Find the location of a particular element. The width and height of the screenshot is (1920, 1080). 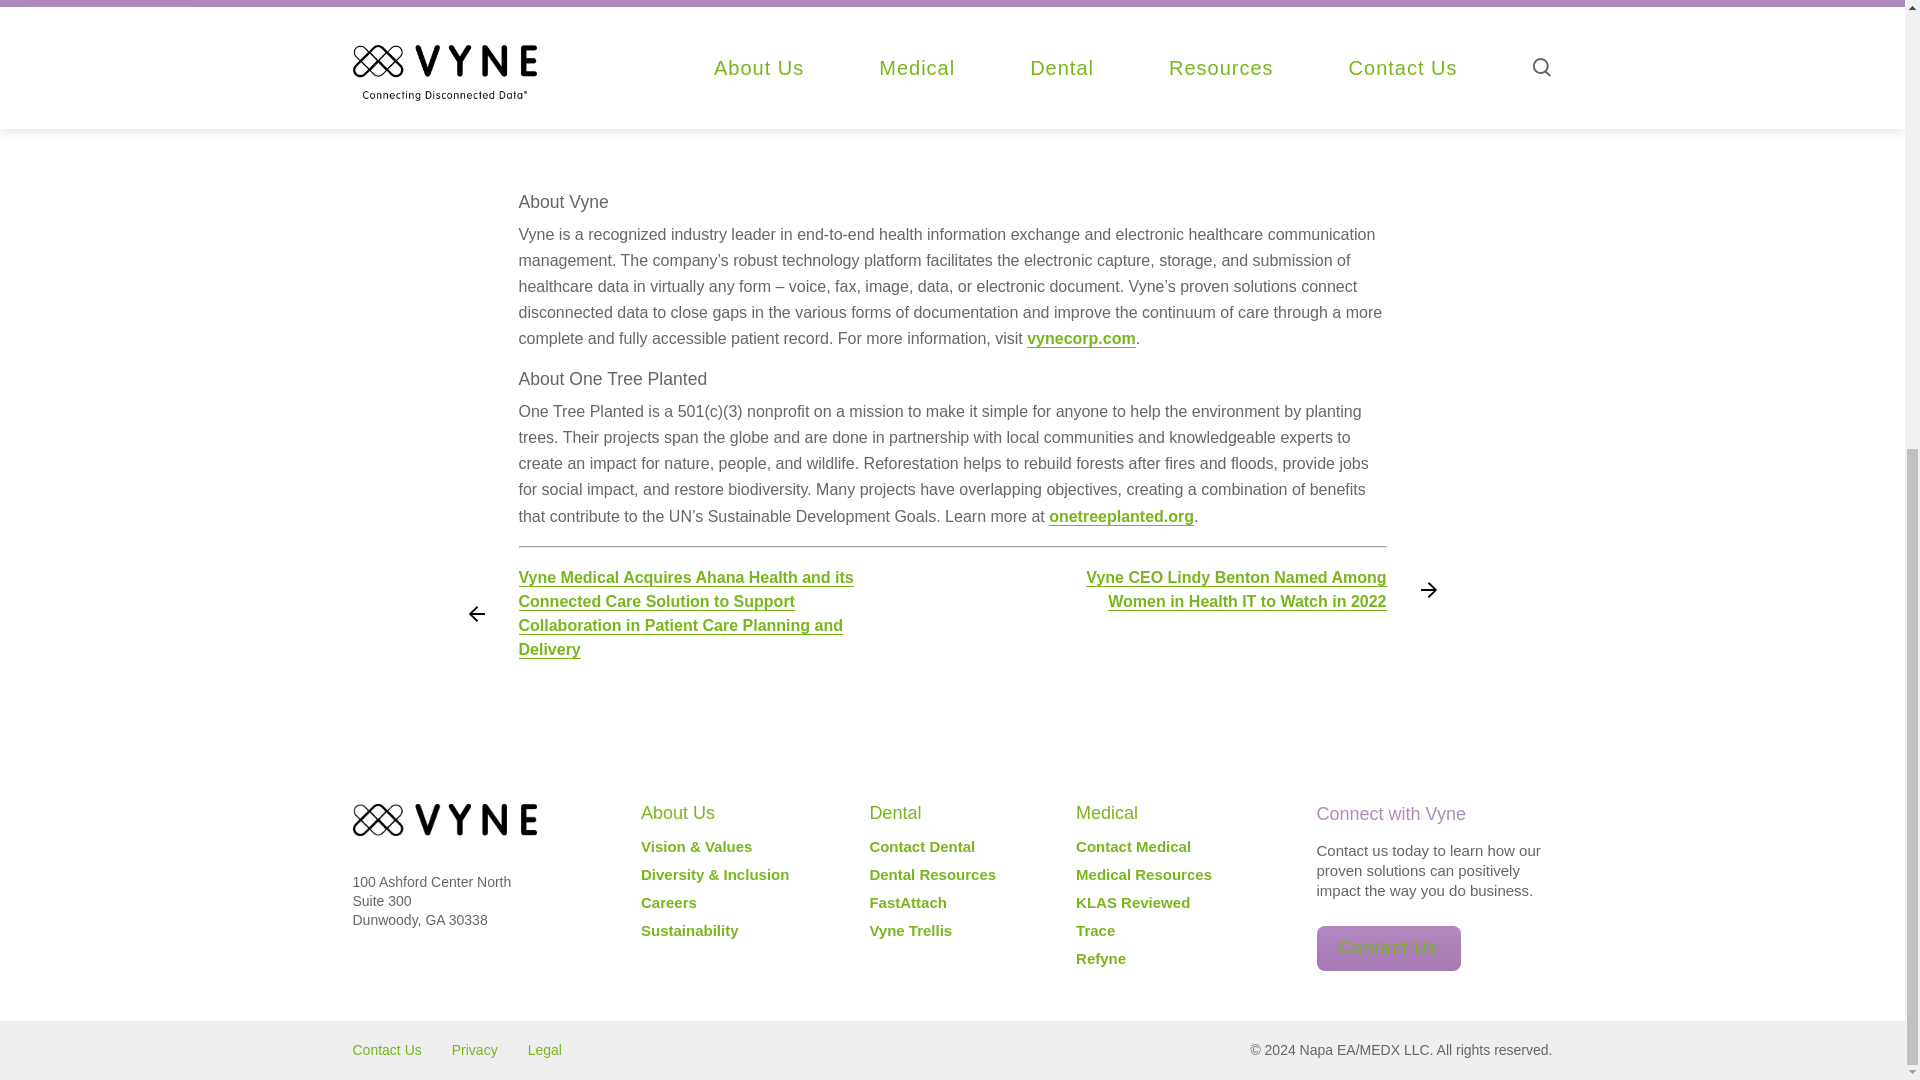

Medical is located at coordinates (1106, 812).